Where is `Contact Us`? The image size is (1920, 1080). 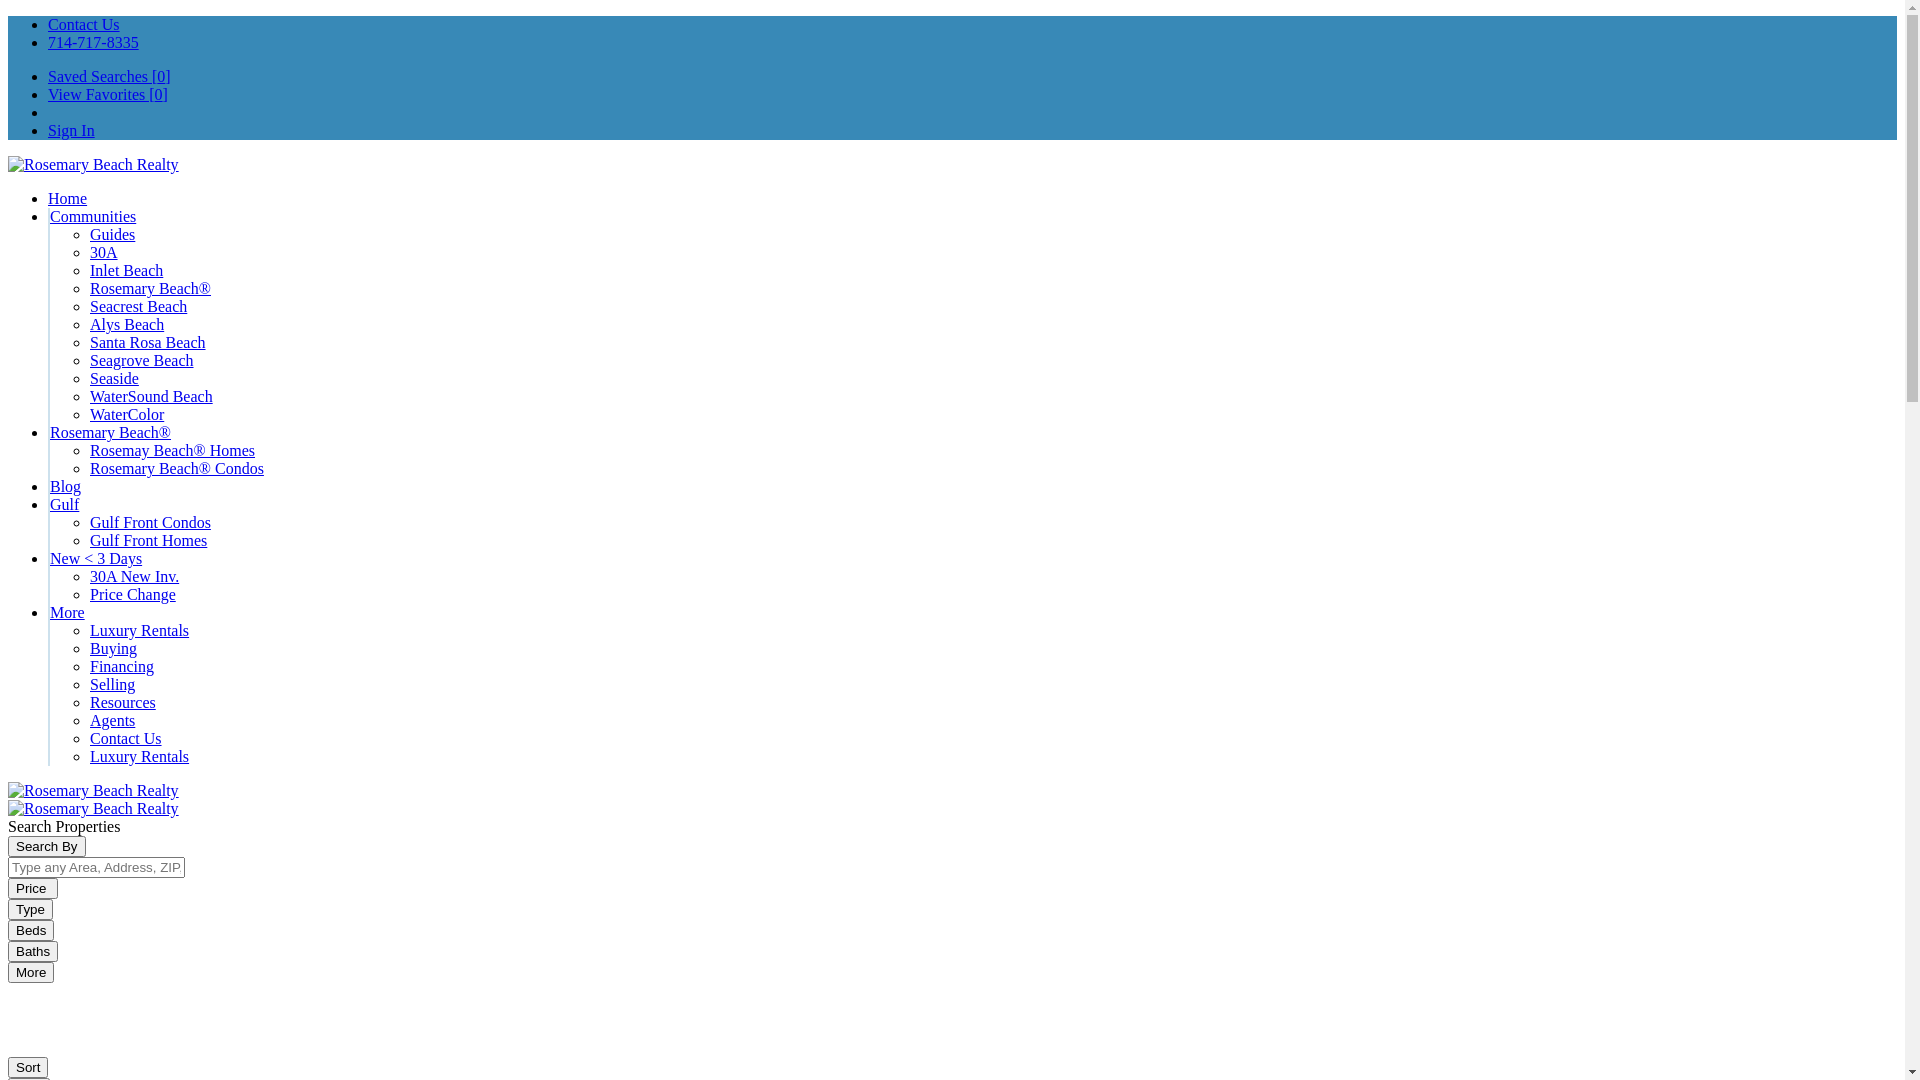 Contact Us is located at coordinates (84, 24).